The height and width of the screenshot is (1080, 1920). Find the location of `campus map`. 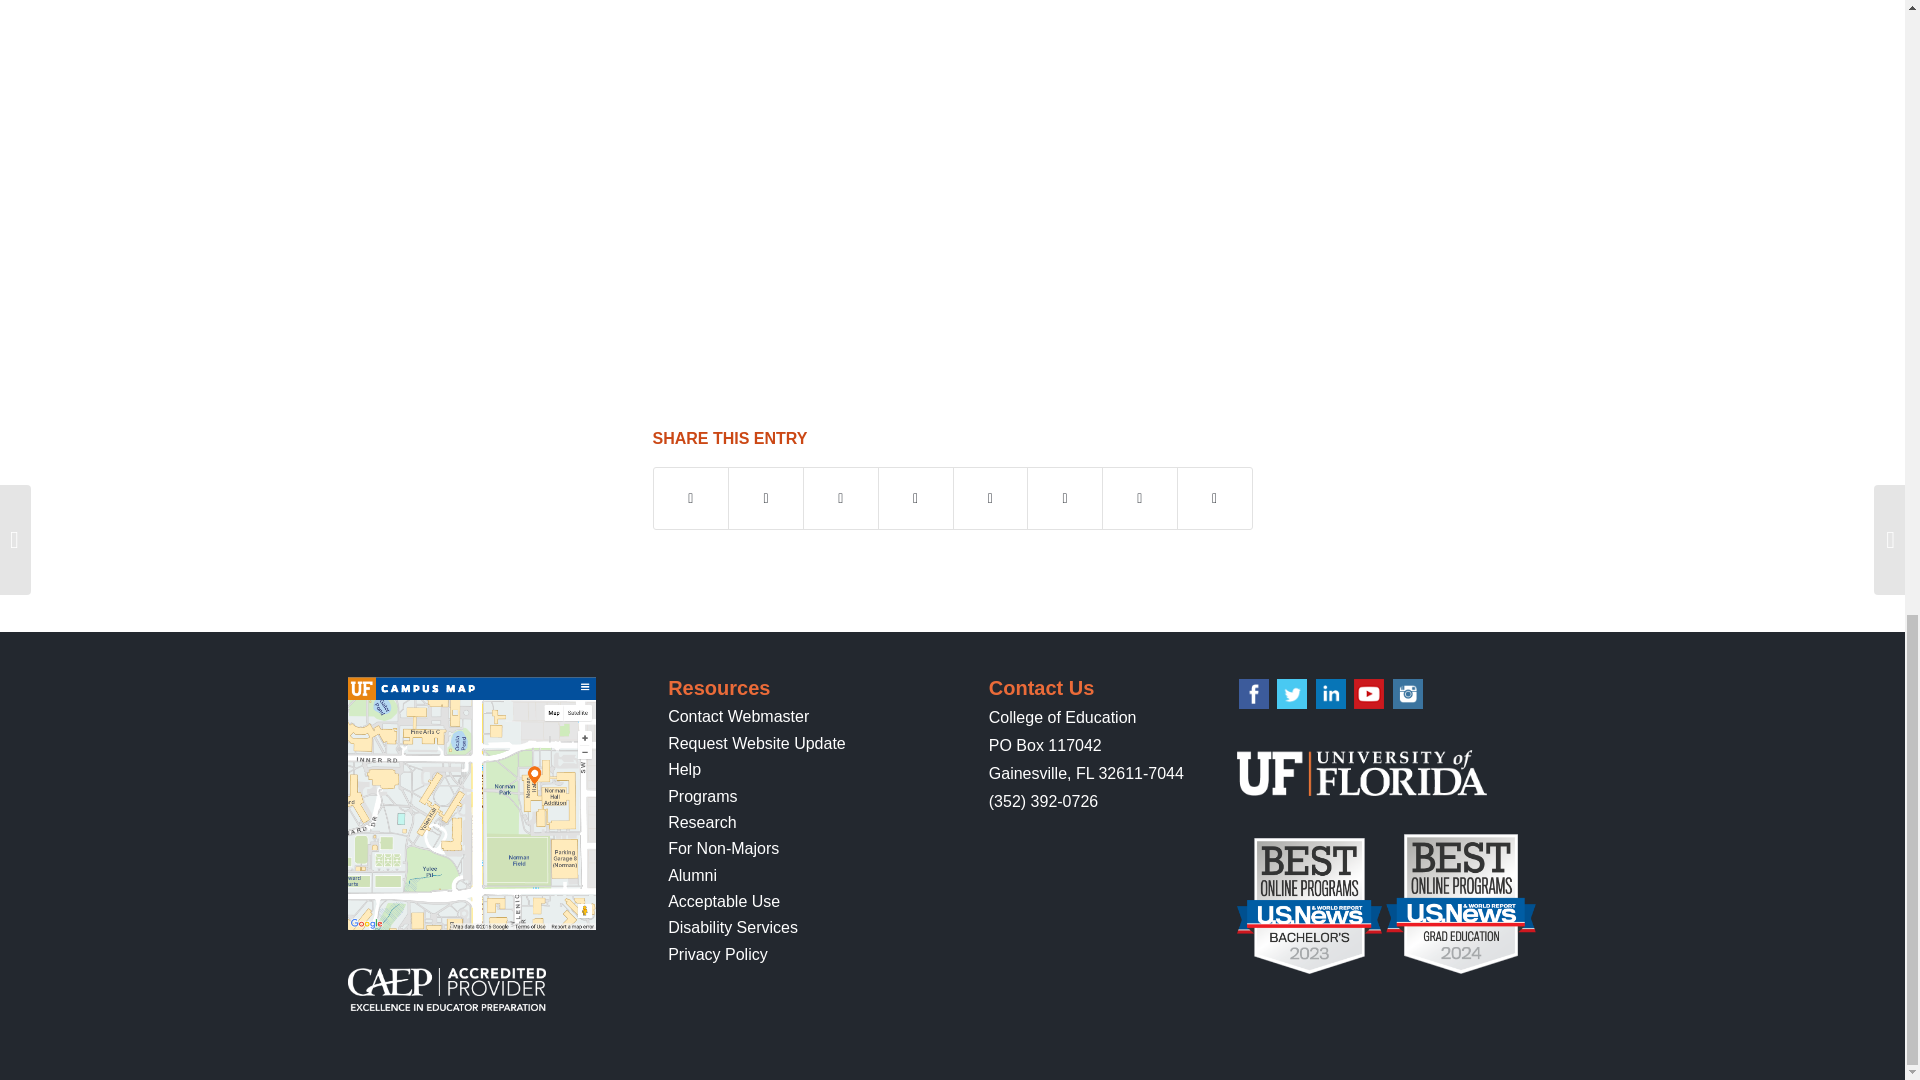

campus map is located at coordinates (471, 803).